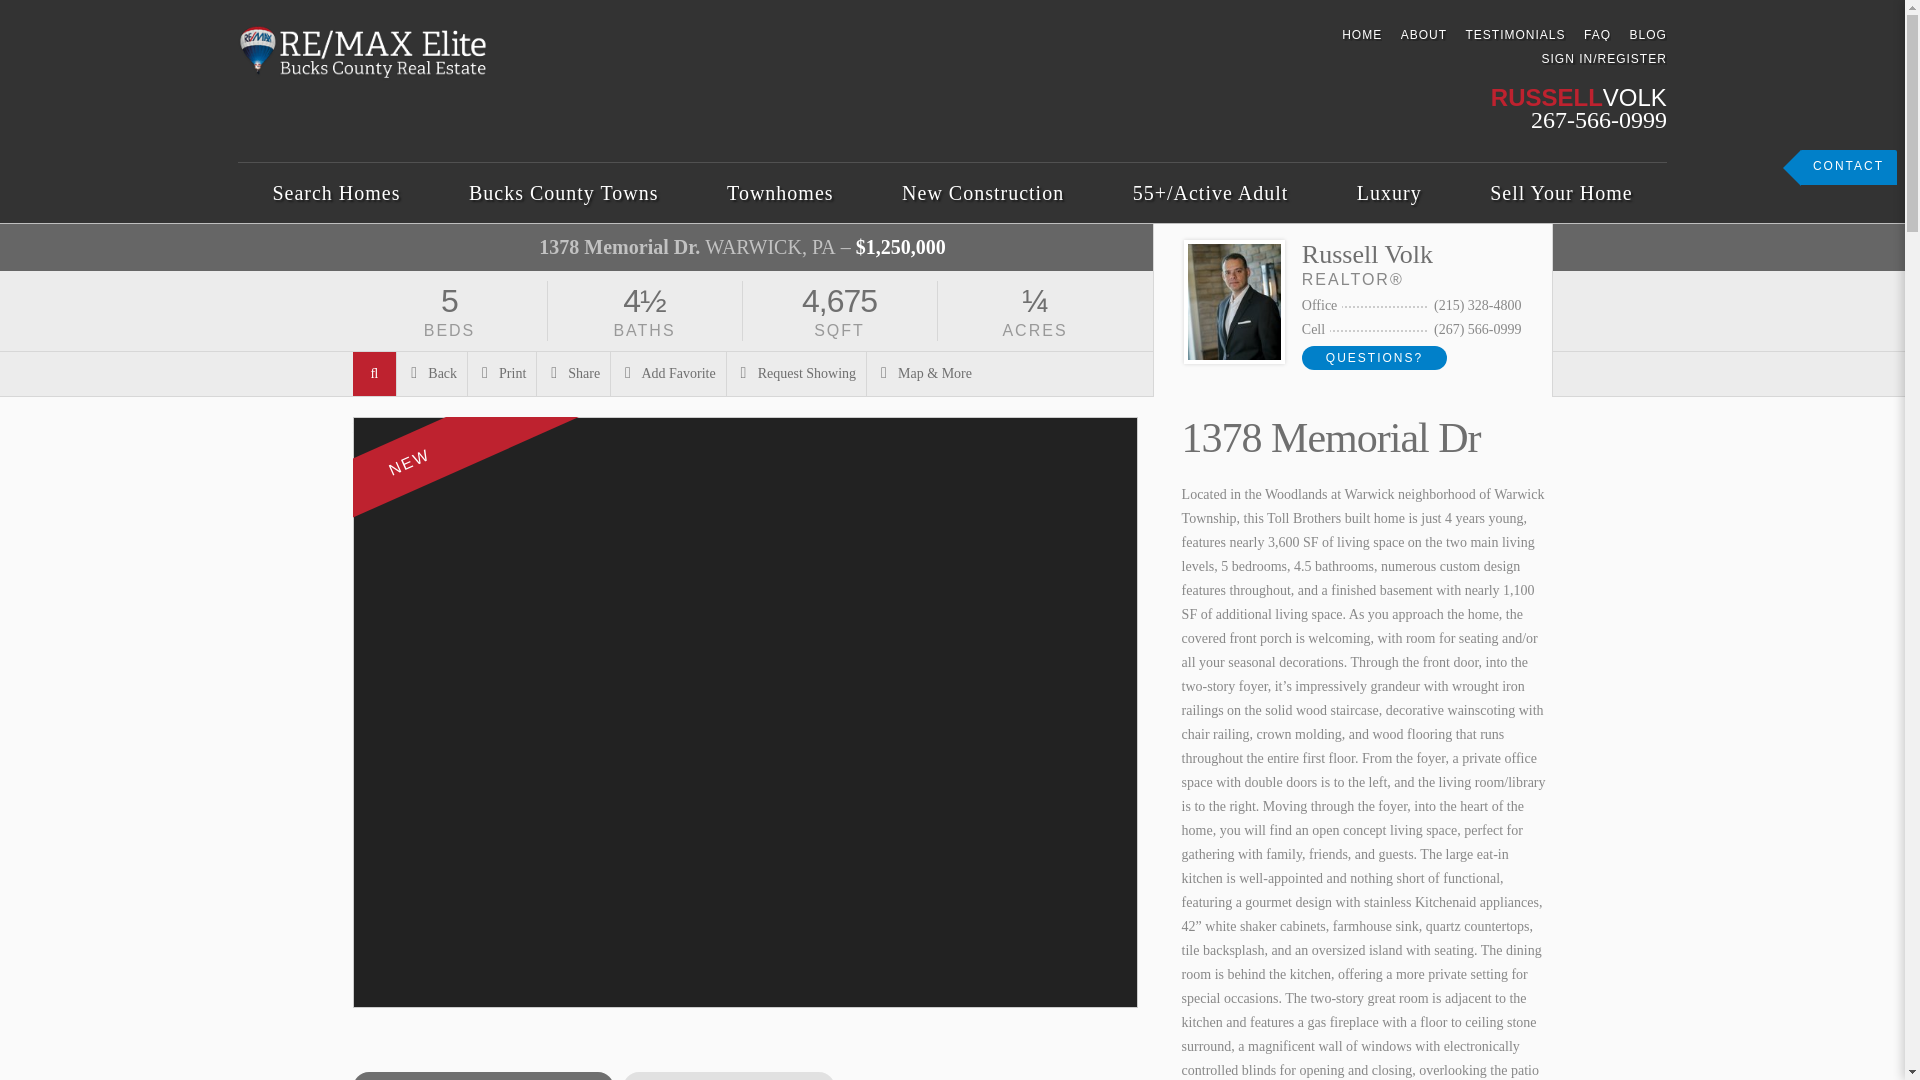 This screenshot has height=1080, width=1920. What do you see at coordinates (1597, 35) in the screenshot?
I see `FAQ` at bounding box center [1597, 35].